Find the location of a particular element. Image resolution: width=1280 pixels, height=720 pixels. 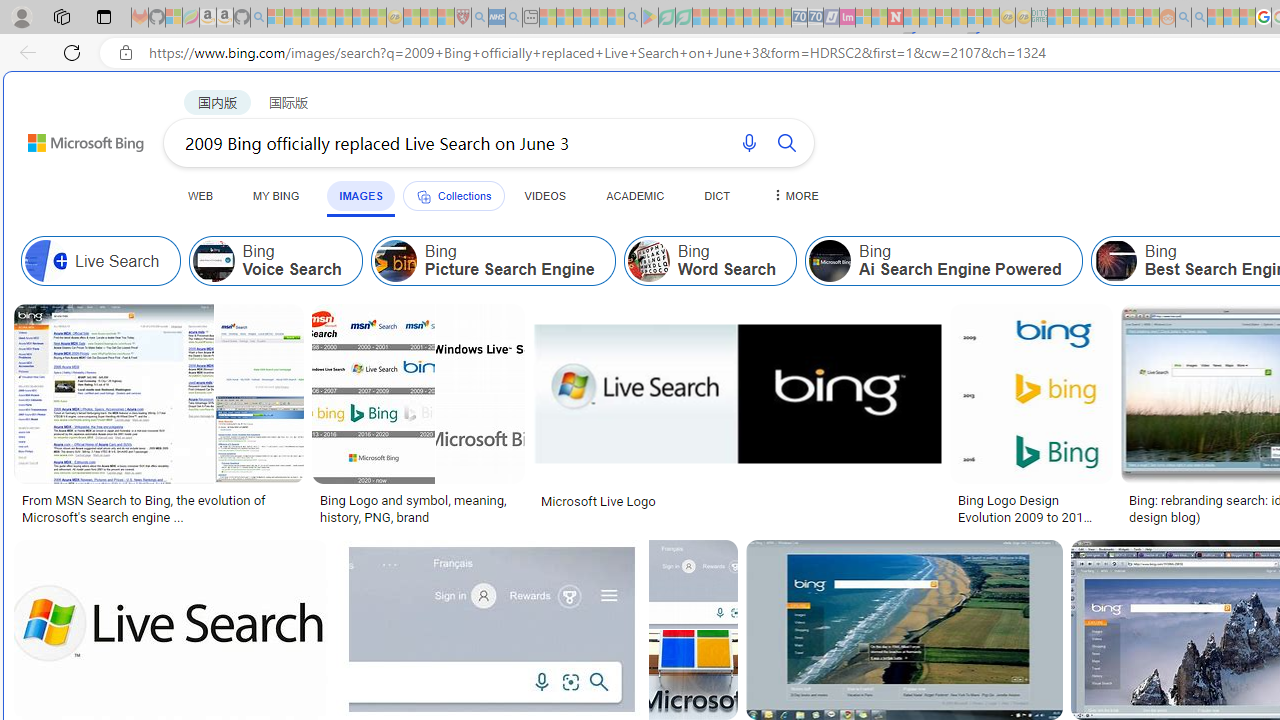

Bing Word Search is located at coordinates (648, 260).